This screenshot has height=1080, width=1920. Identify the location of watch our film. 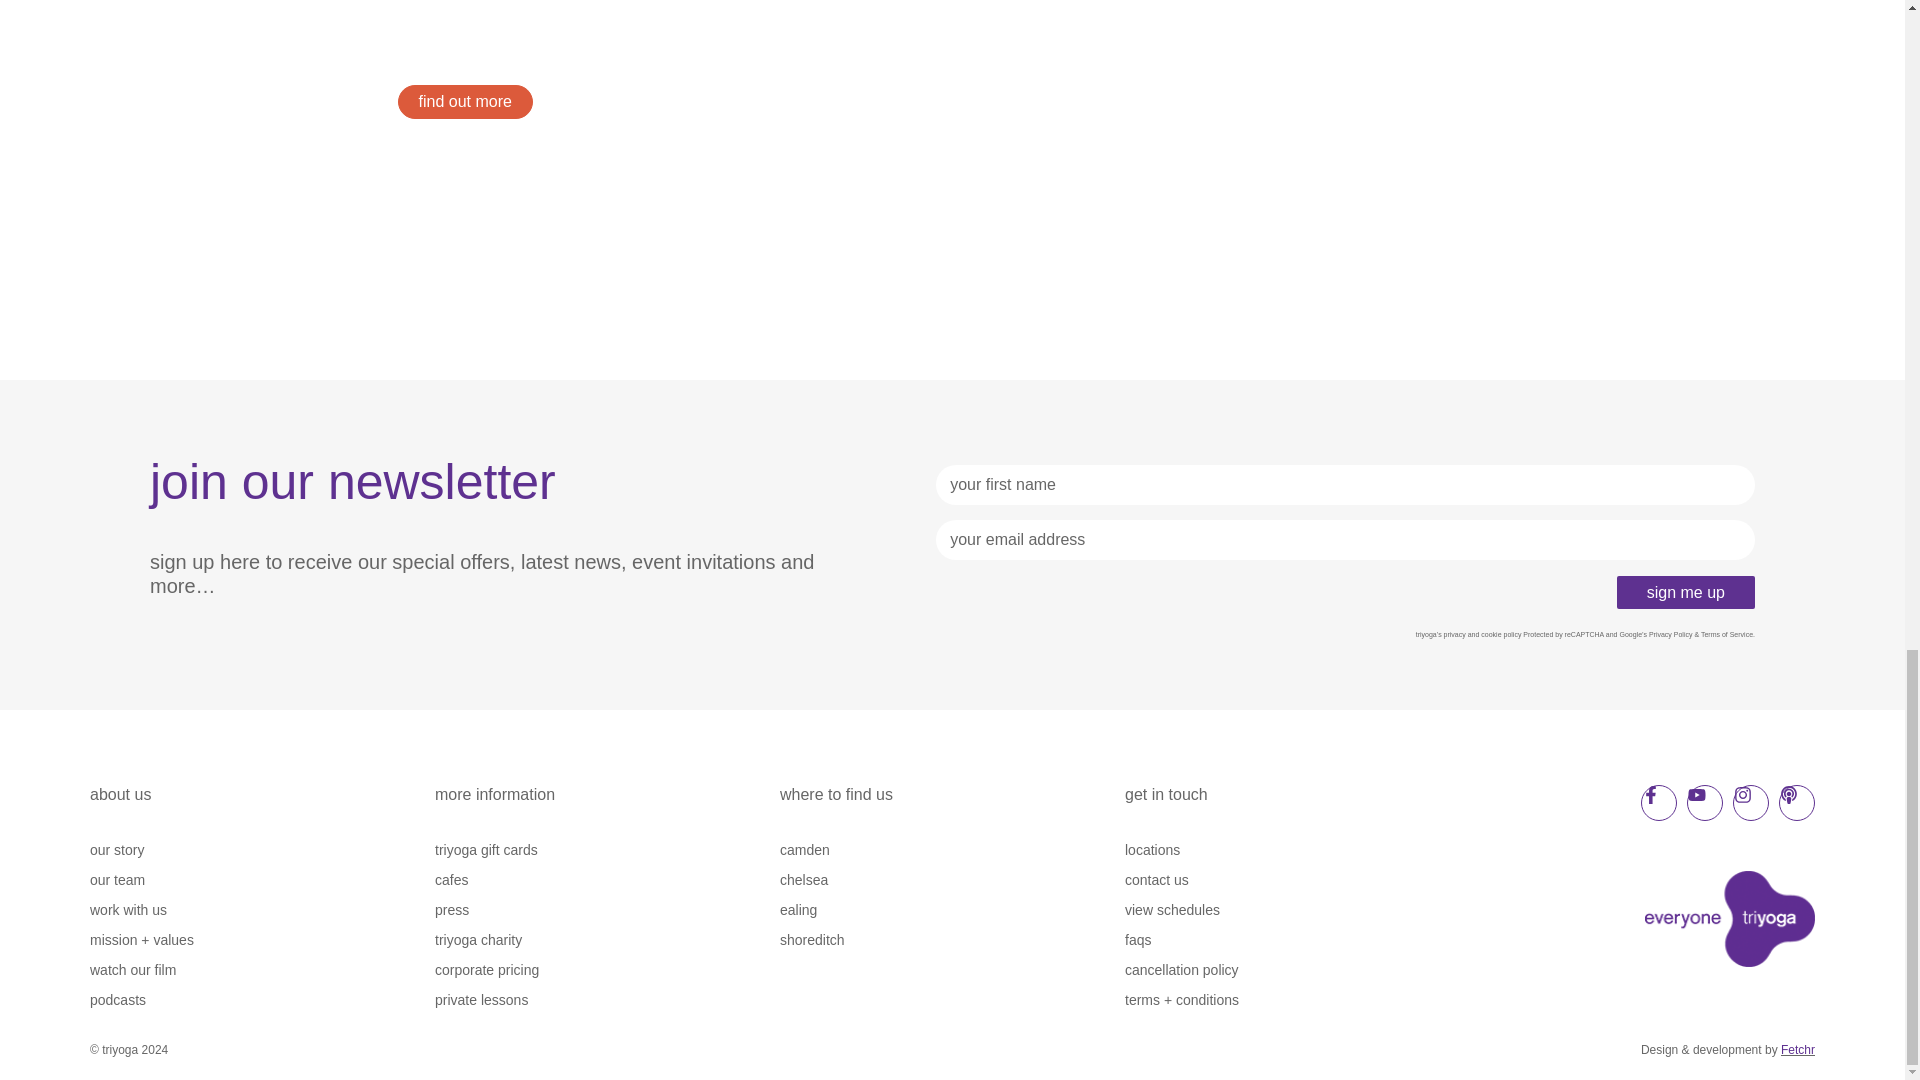
(262, 970).